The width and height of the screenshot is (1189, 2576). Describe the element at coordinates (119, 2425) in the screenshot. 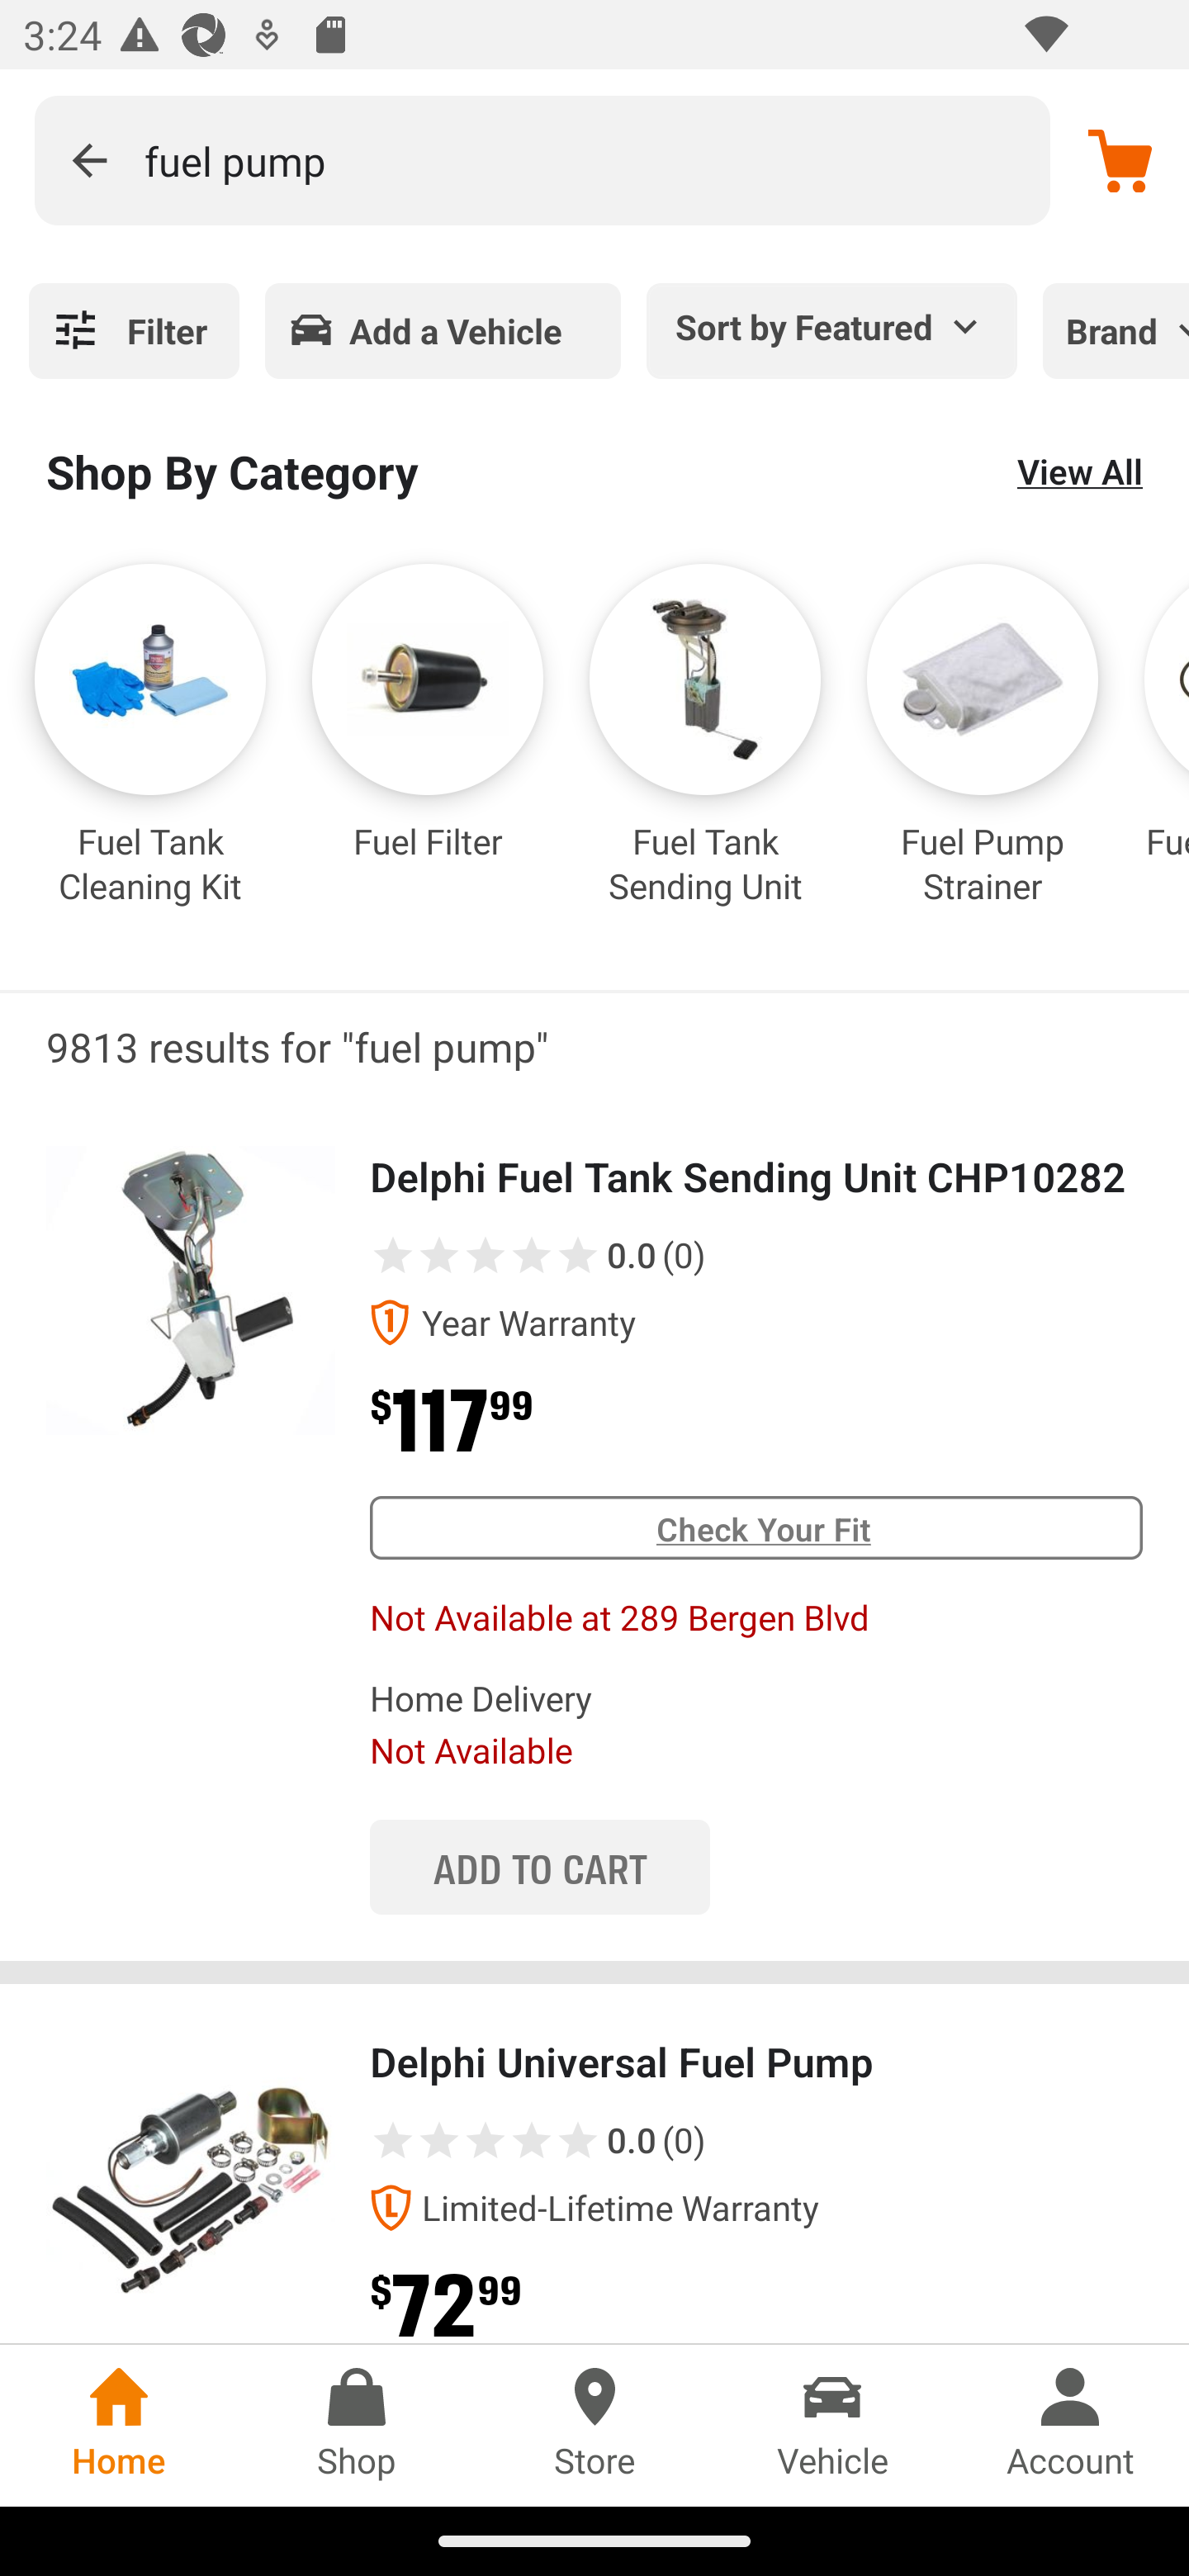

I see `Home` at that location.